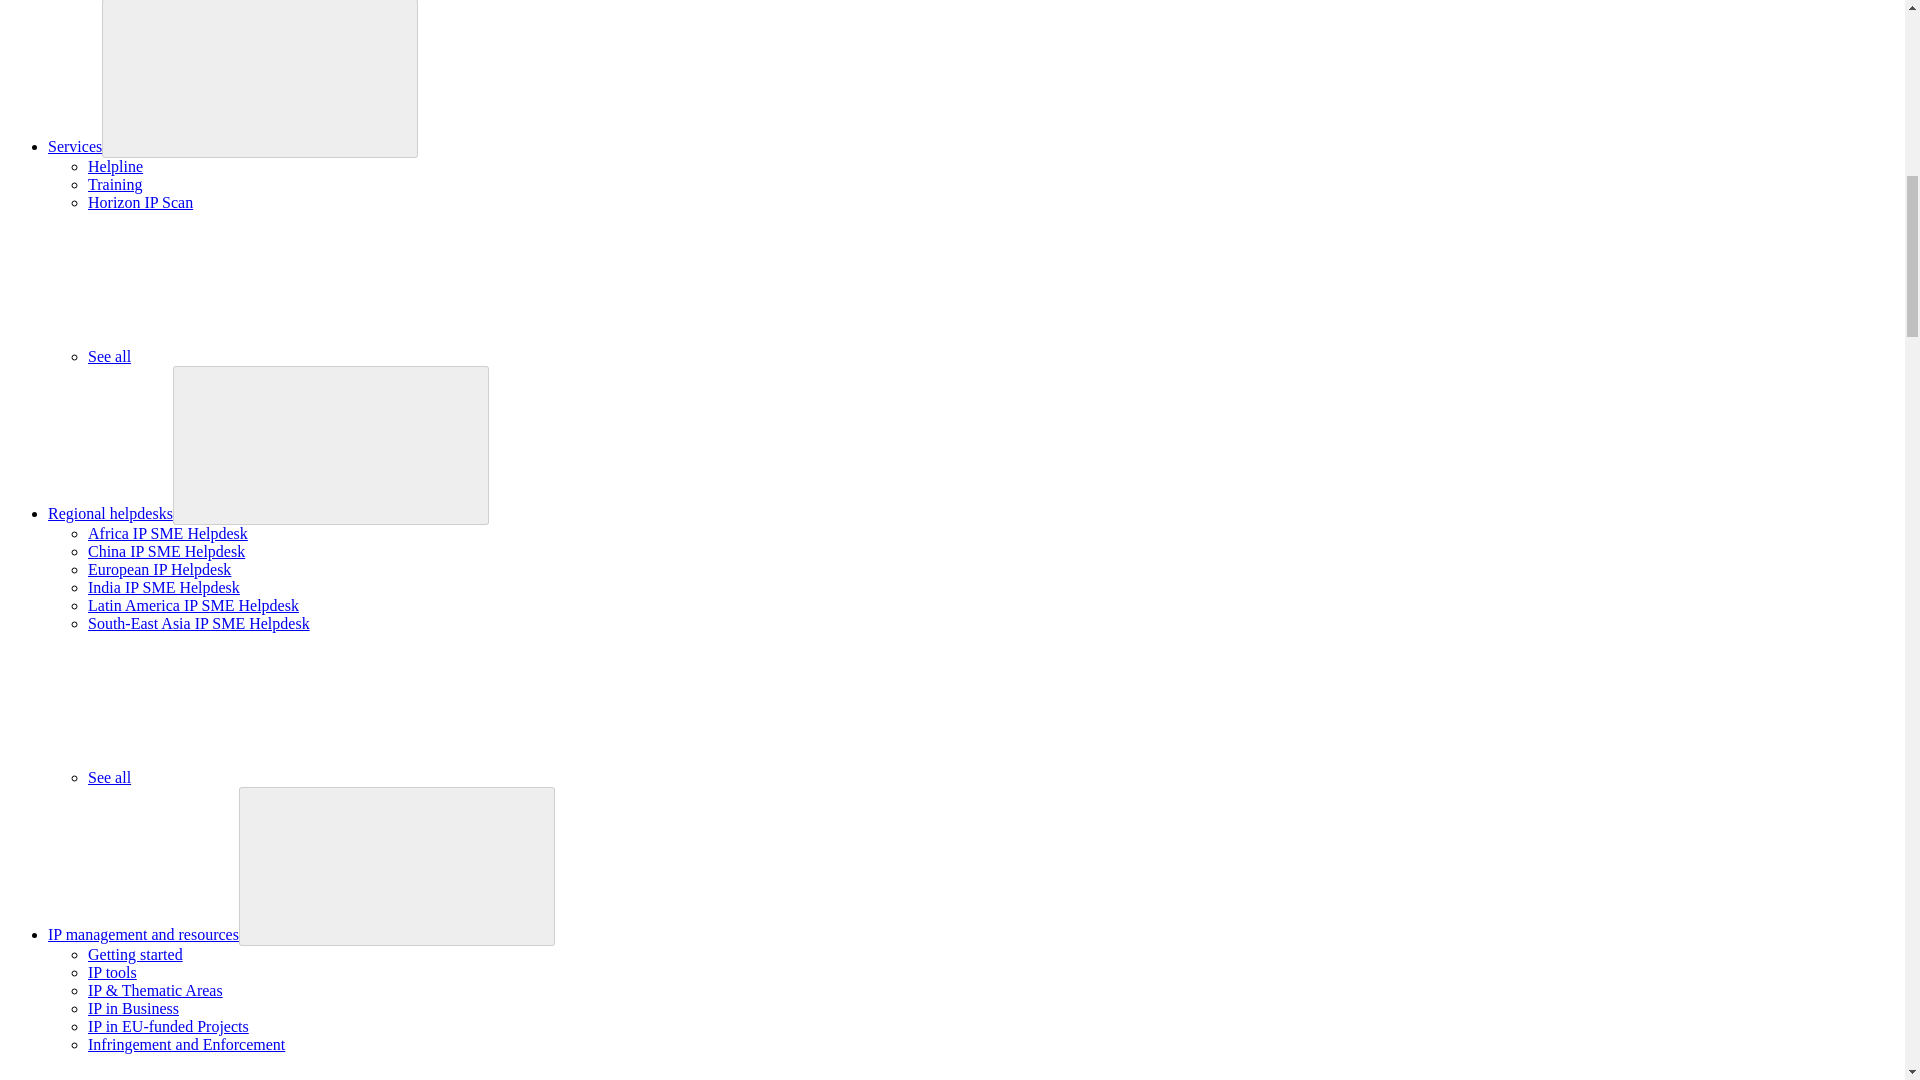  I want to click on Training, so click(115, 184).